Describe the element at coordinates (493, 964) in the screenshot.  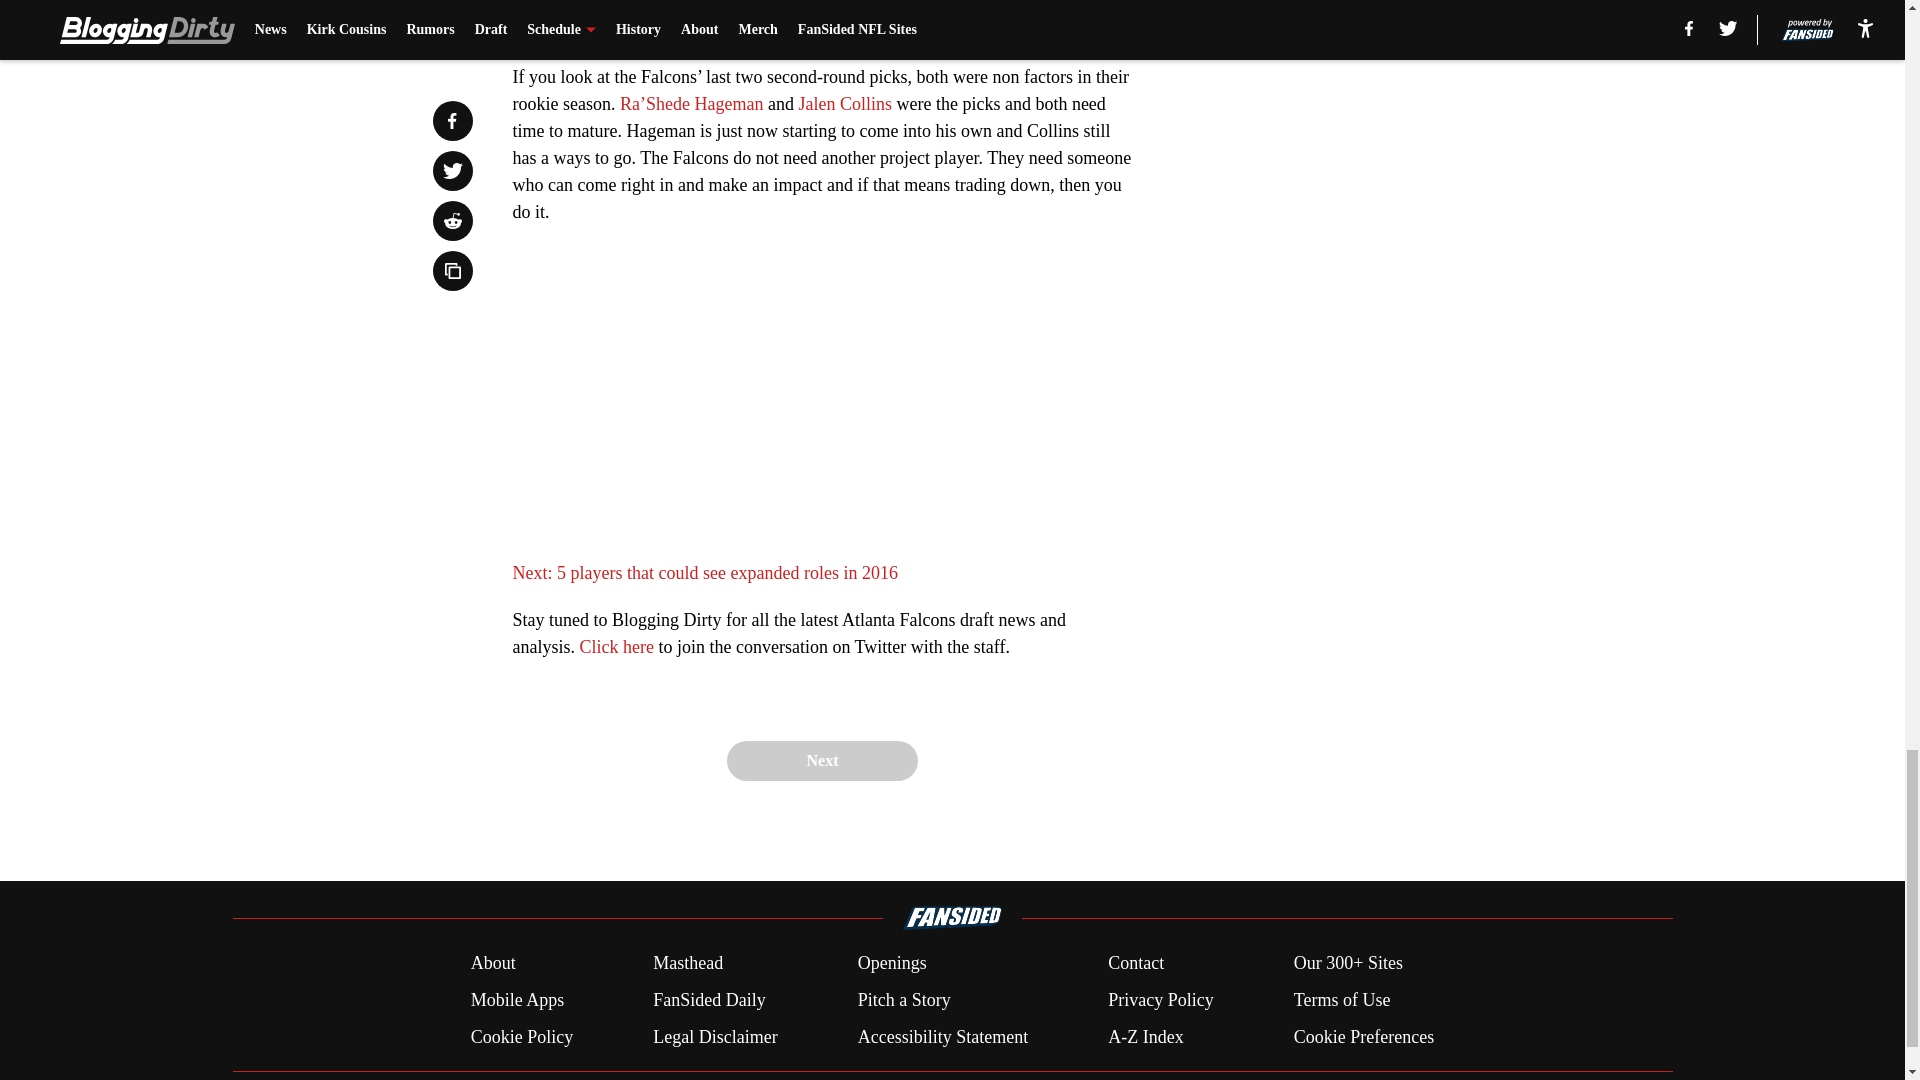
I see `About` at that location.